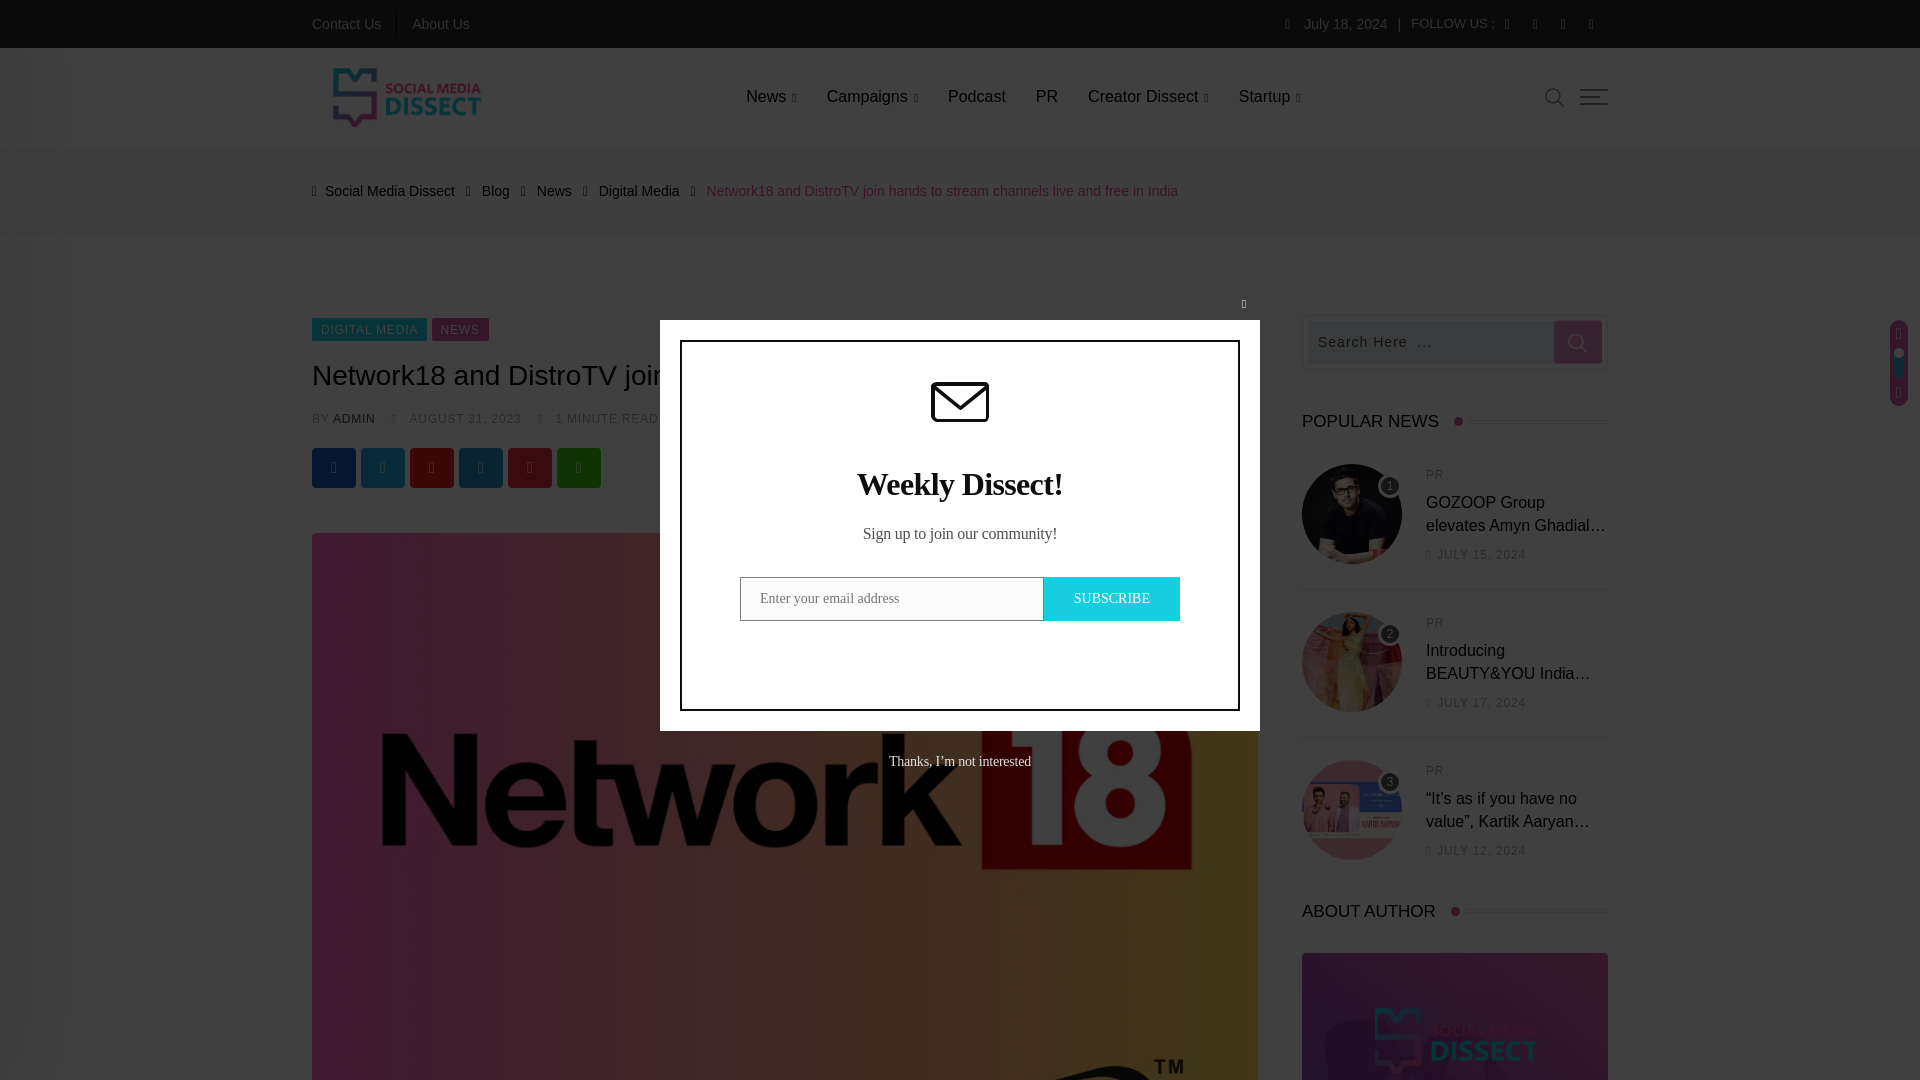 This screenshot has width=1920, height=1080. I want to click on Contact Us, so click(346, 24).